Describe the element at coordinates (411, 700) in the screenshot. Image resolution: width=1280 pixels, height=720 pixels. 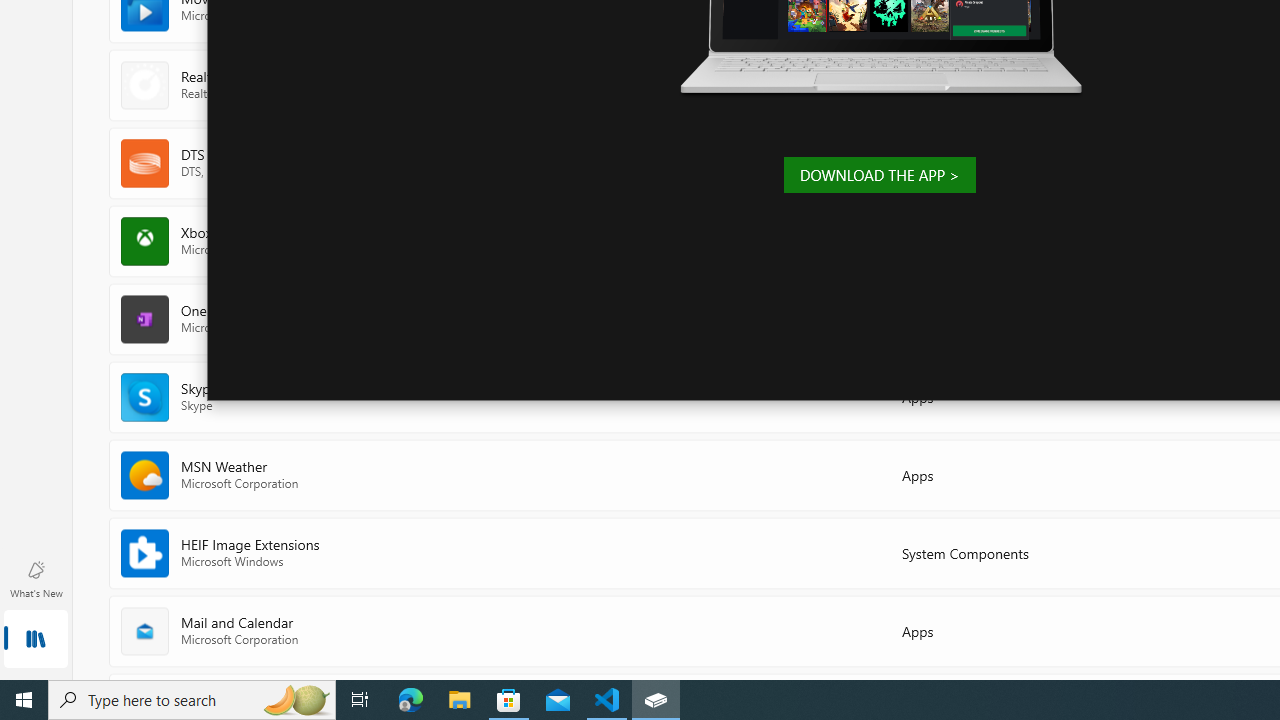
I see `Microsoft Edge` at that location.